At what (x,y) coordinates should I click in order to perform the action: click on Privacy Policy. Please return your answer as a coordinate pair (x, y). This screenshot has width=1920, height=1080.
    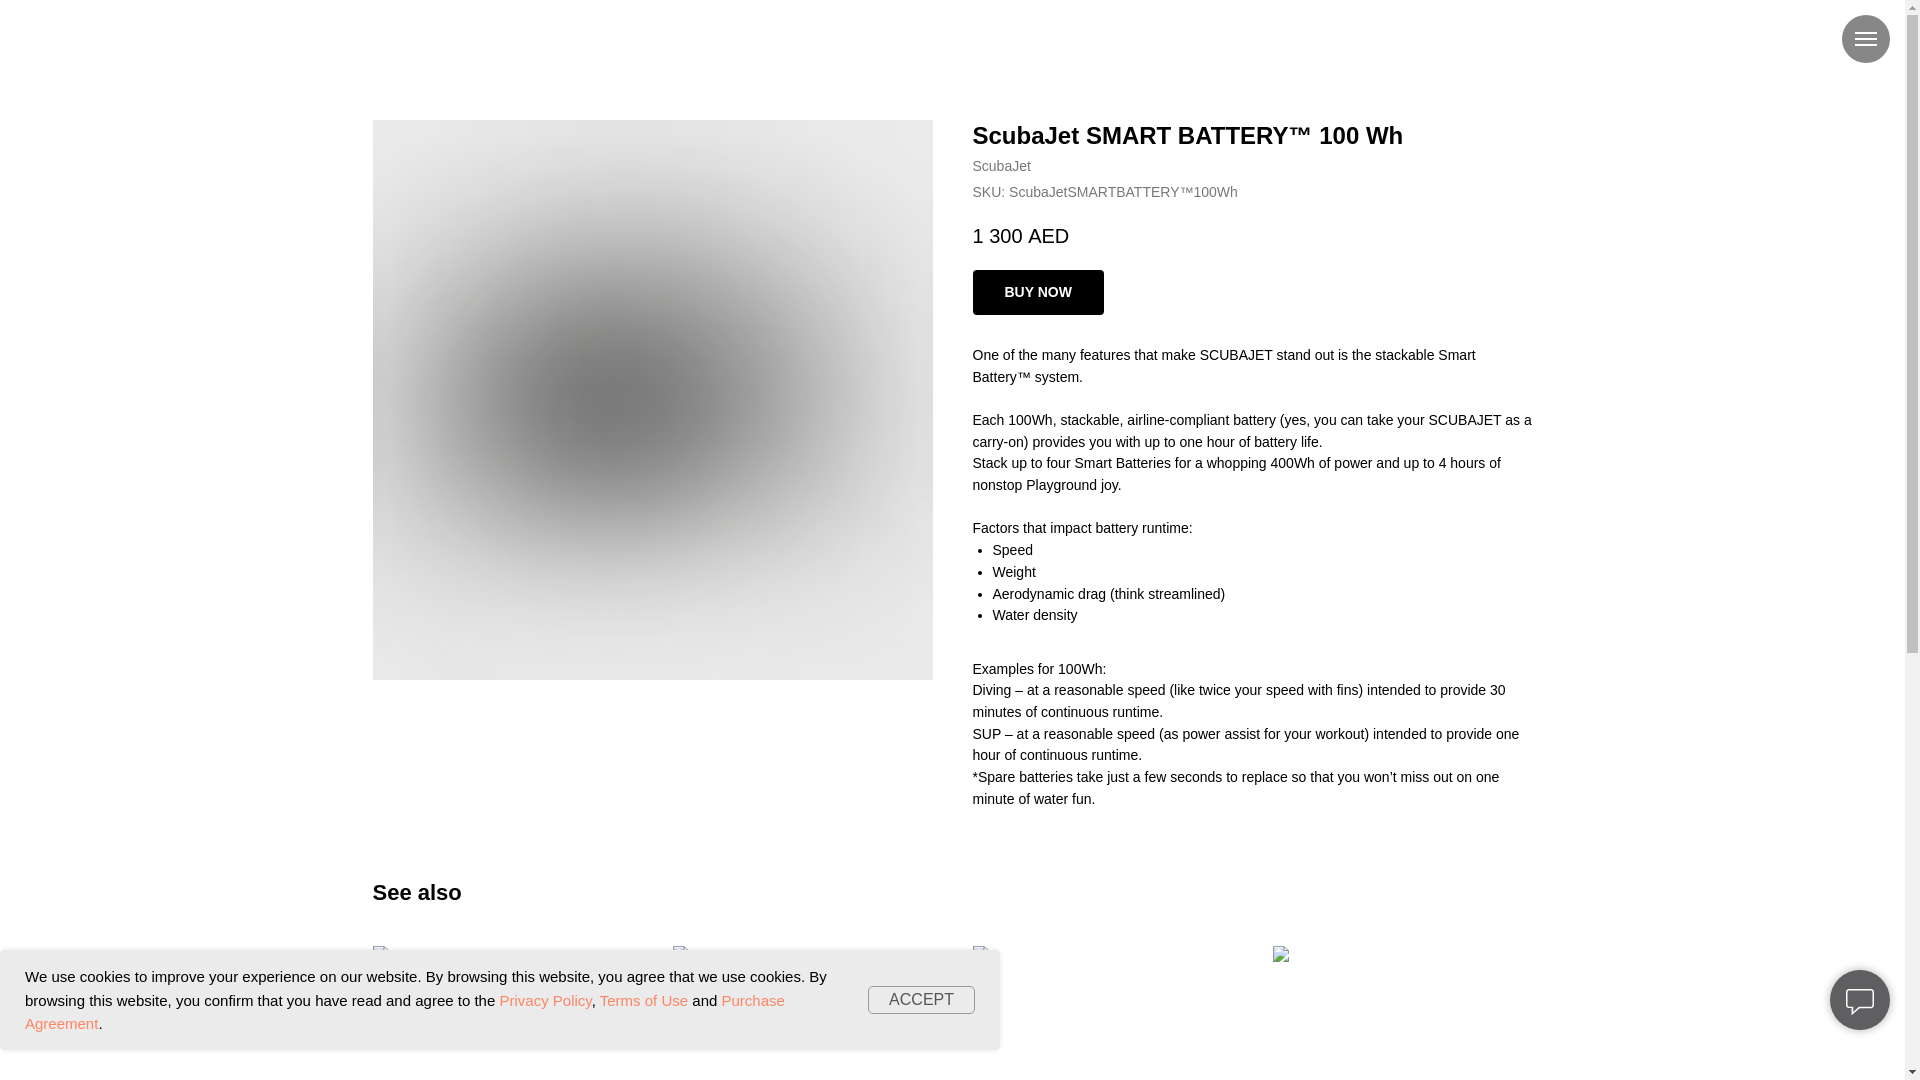
    Looking at the image, I should click on (545, 1000).